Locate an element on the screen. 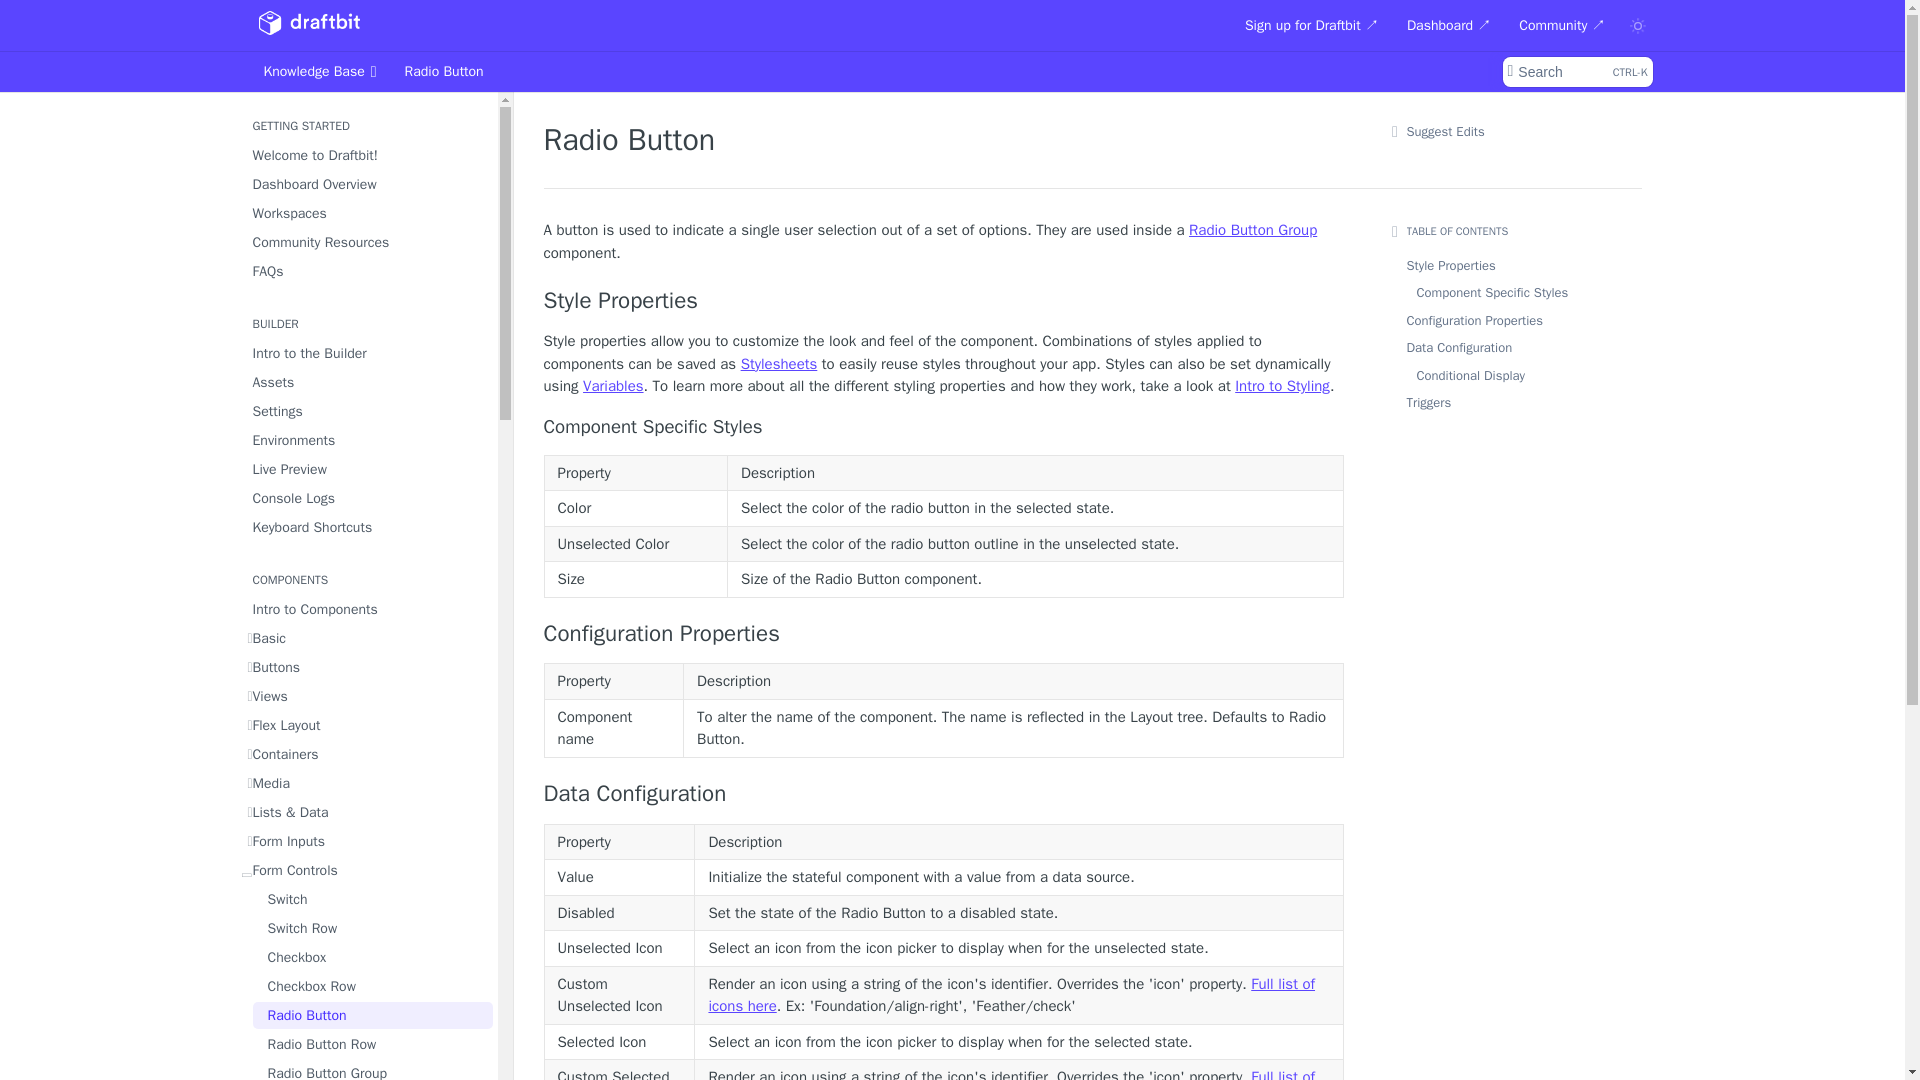  Component Specific Styles is located at coordinates (944, 426).